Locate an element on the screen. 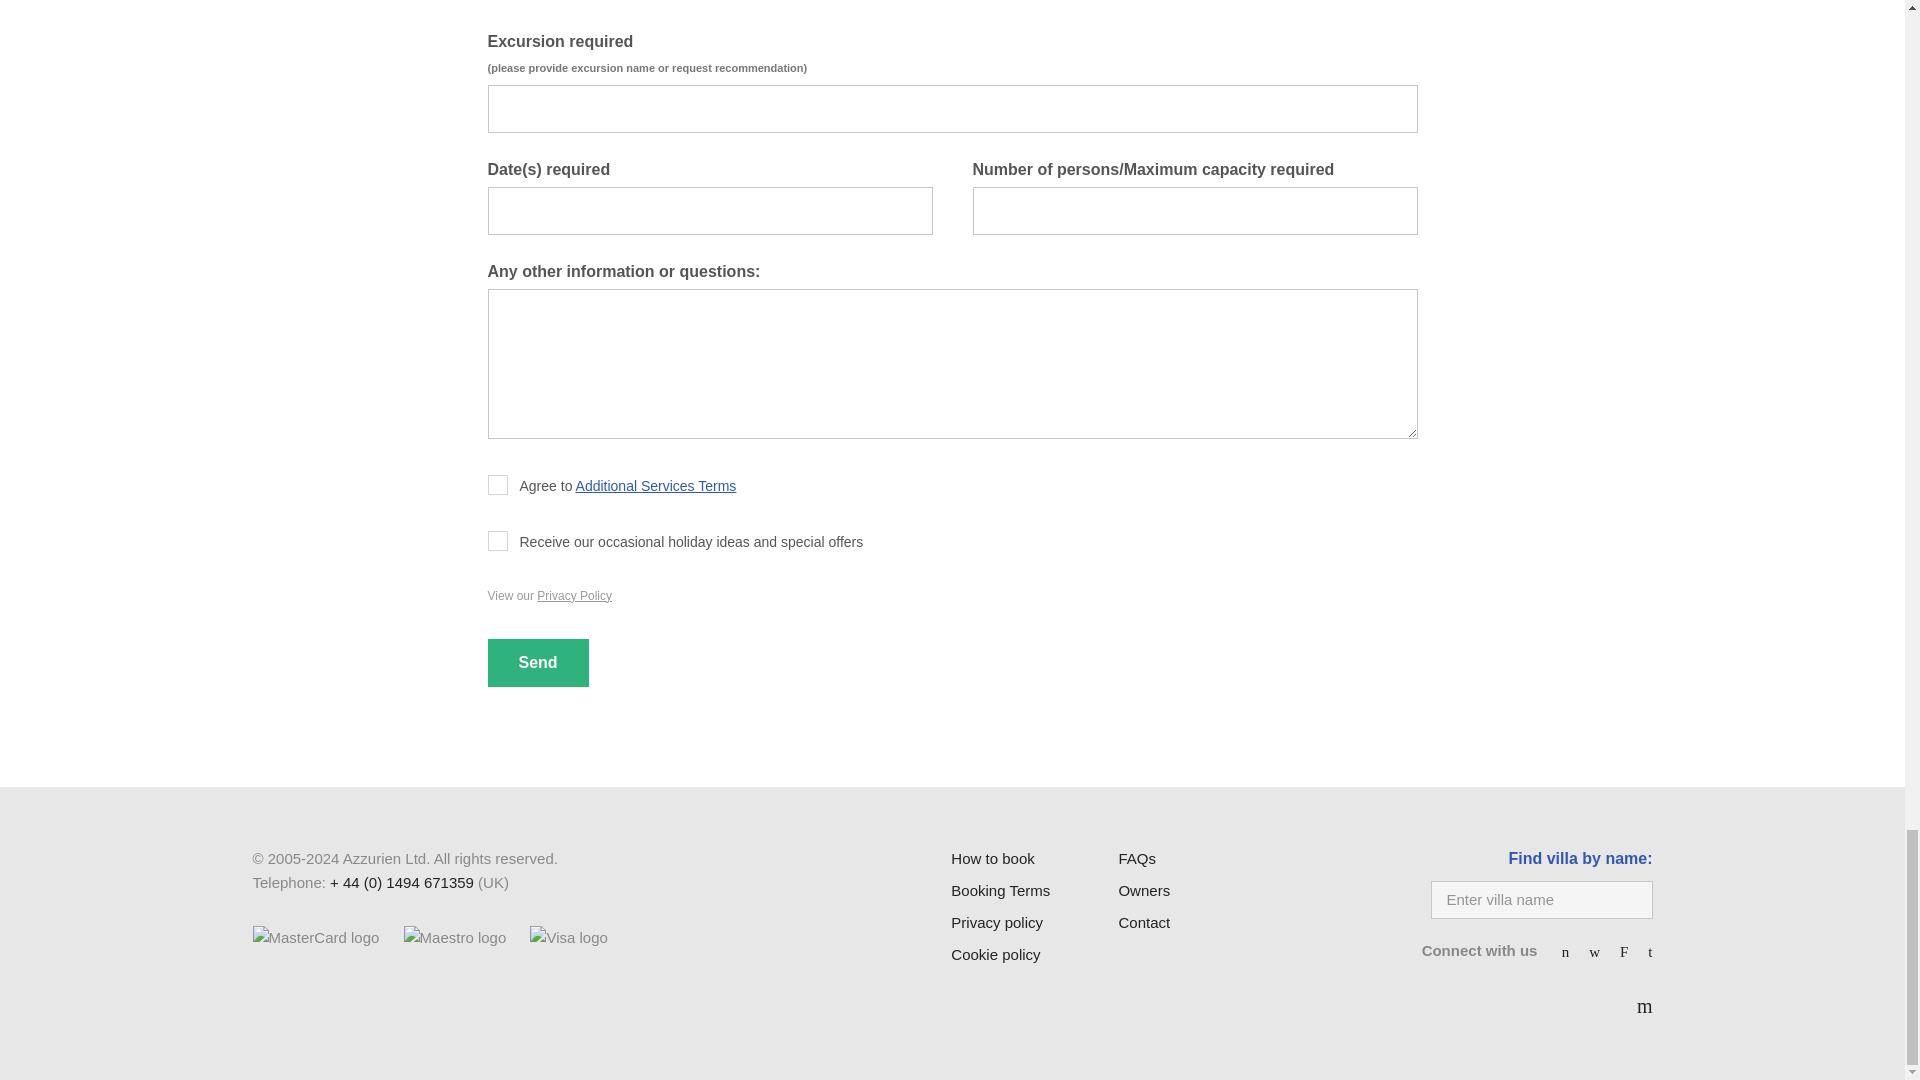 This screenshot has height=1080, width=1920. Send is located at coordinates (538, 662).